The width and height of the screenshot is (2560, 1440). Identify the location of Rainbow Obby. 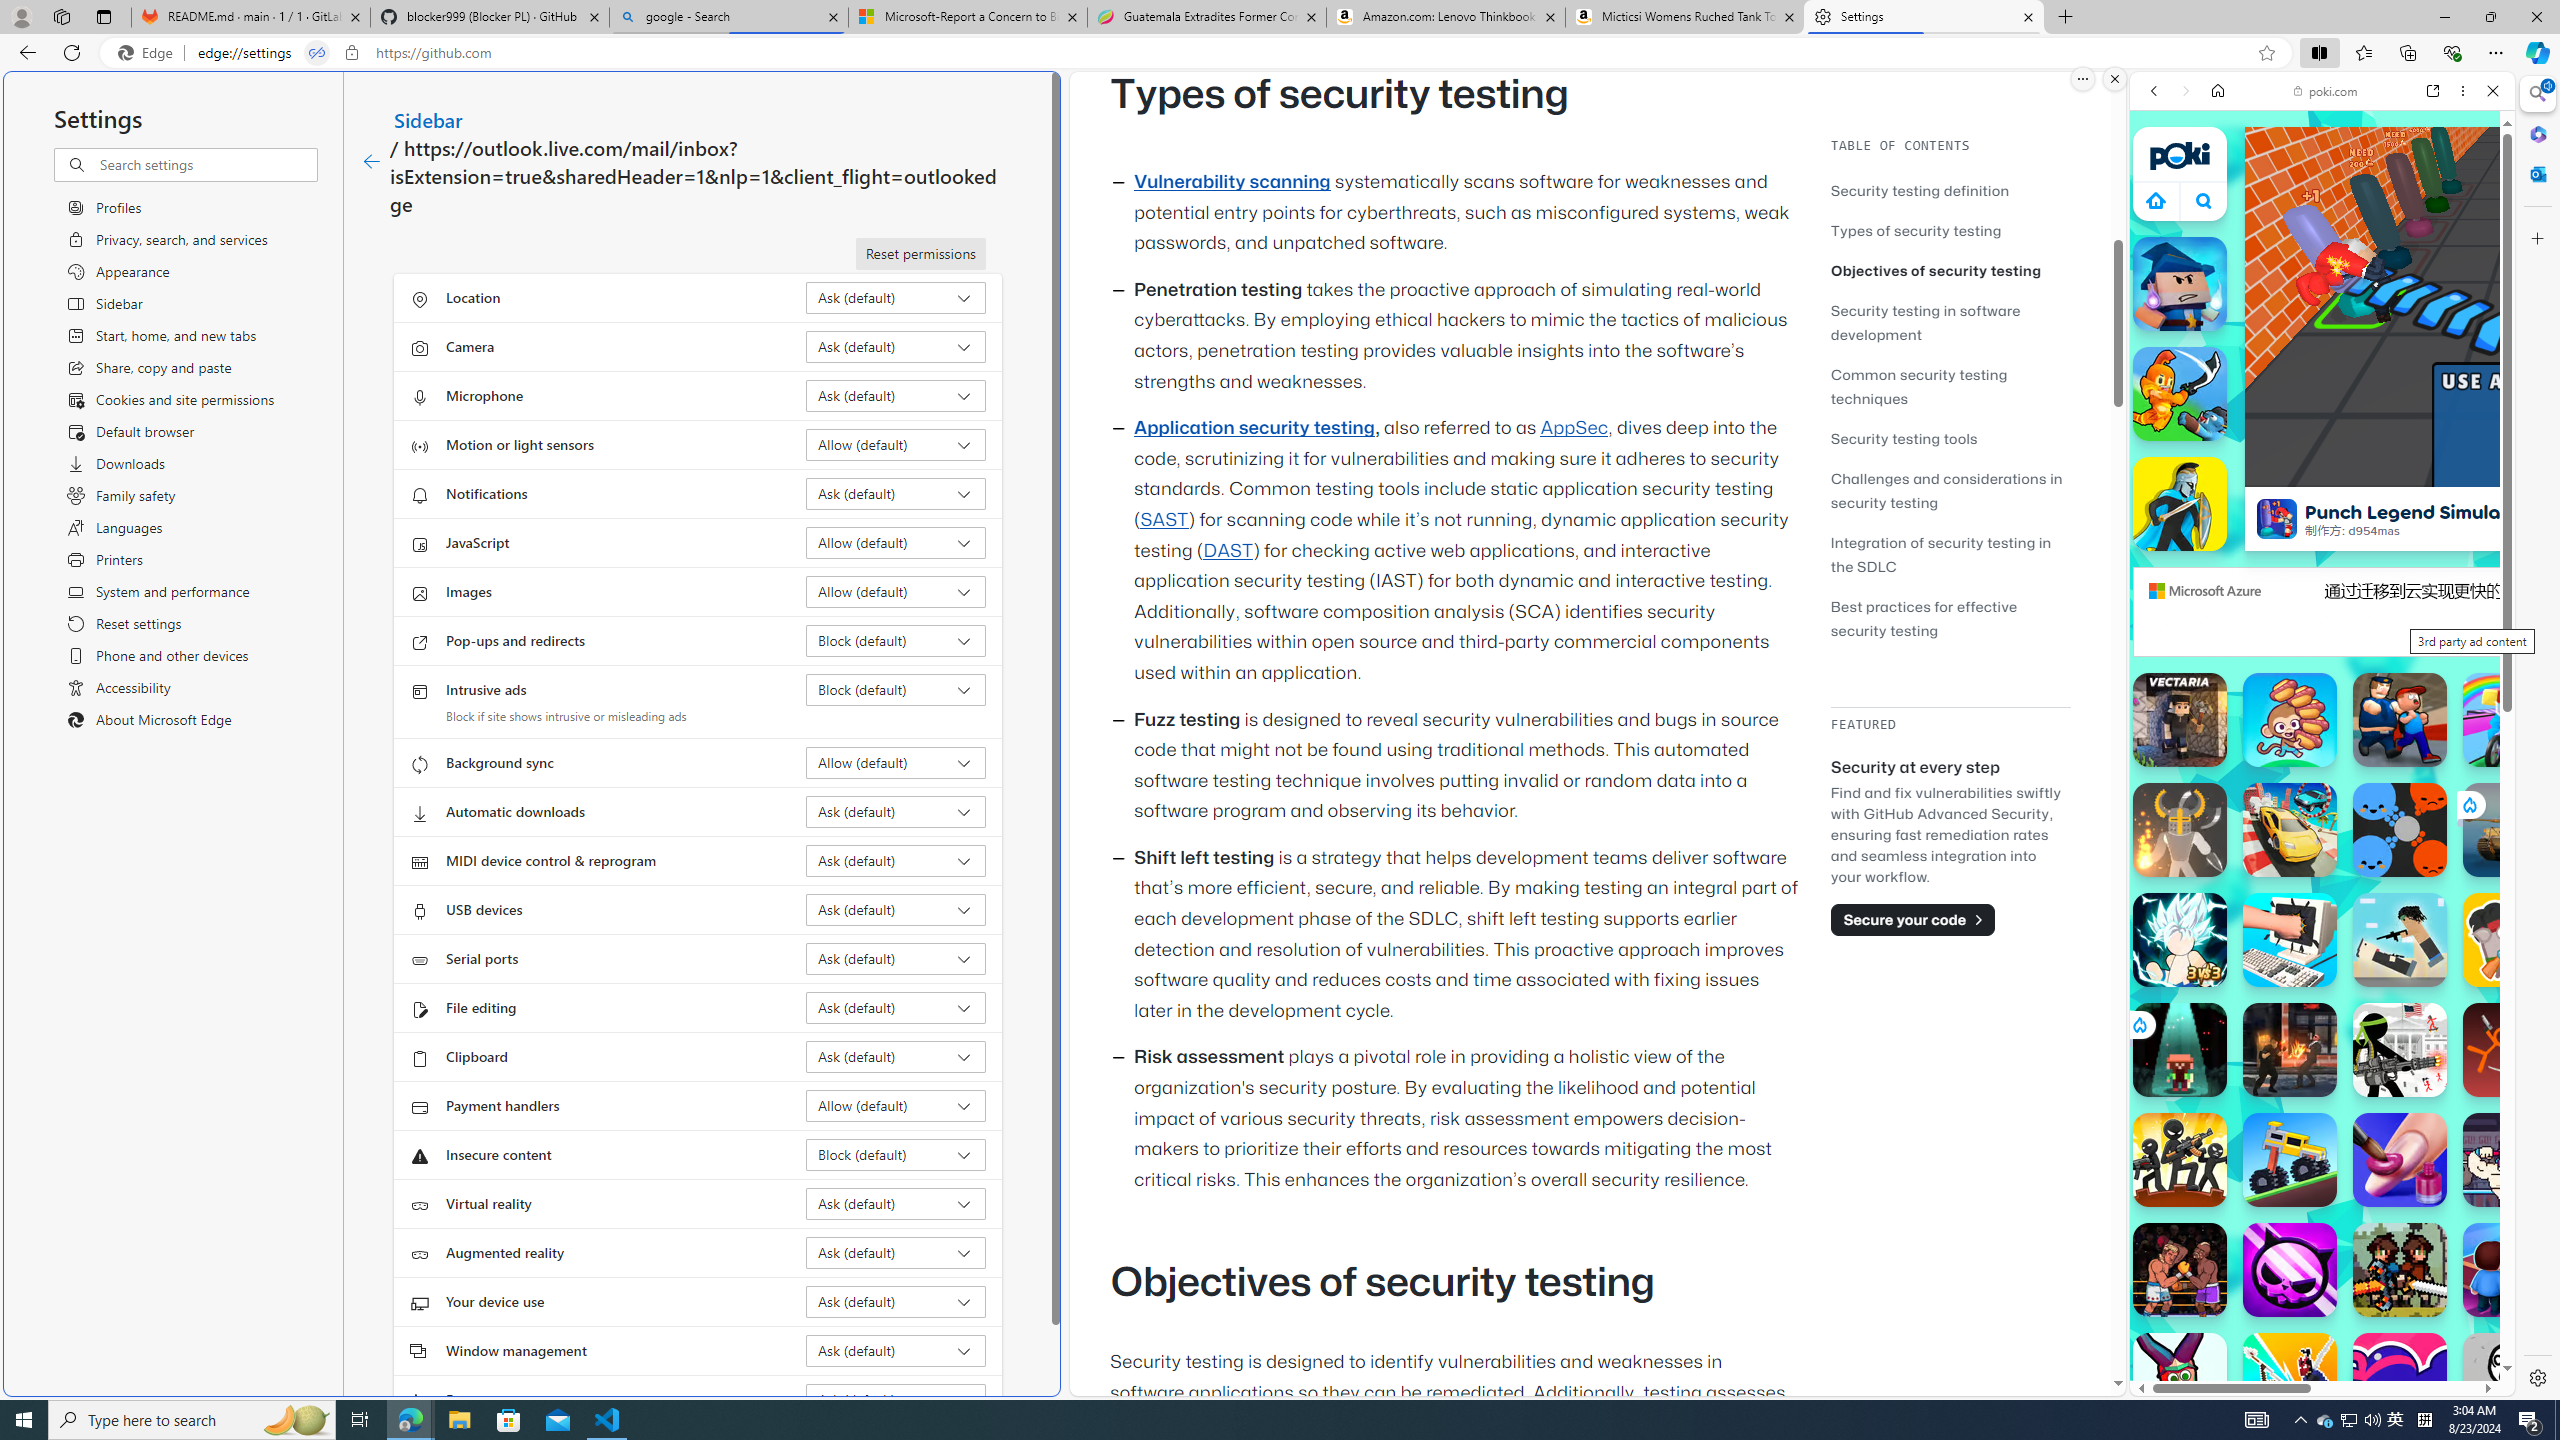
(2510, 720).